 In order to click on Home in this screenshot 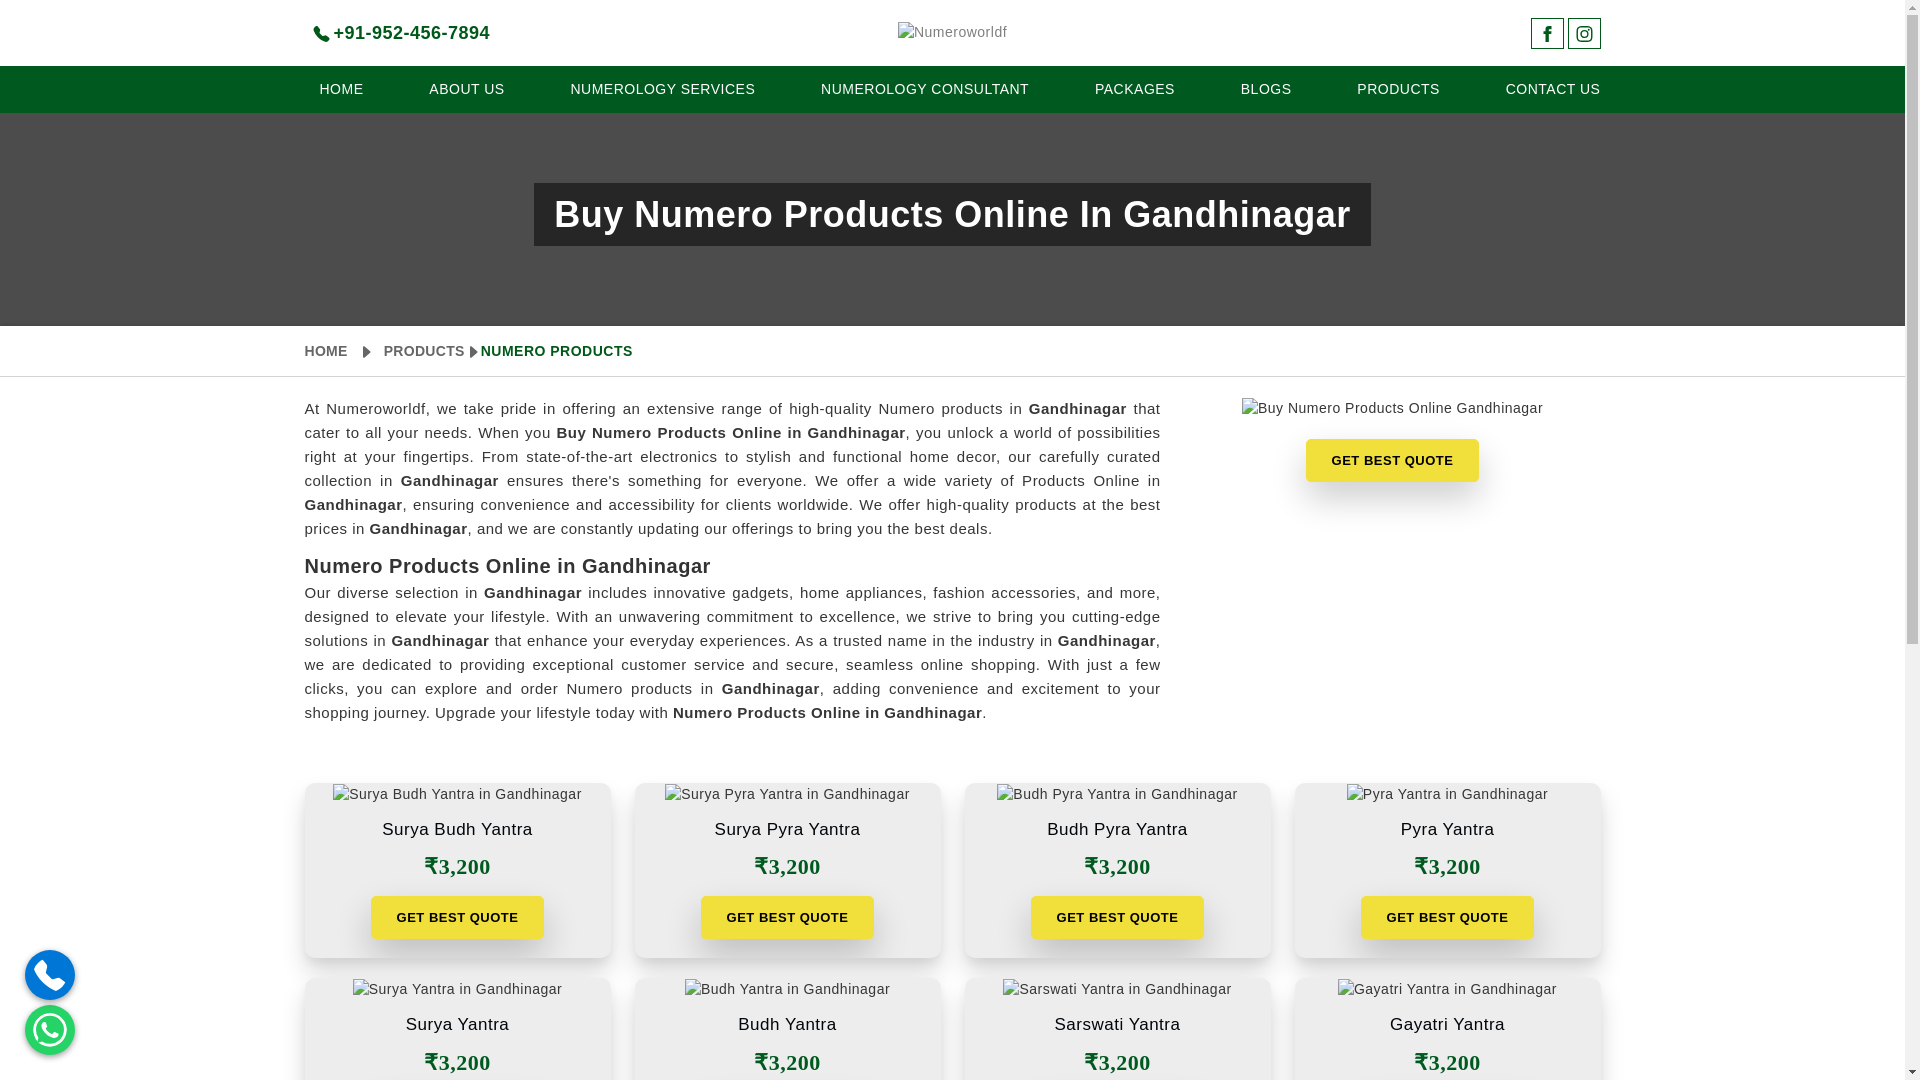, I will do `click(340, 89)`.